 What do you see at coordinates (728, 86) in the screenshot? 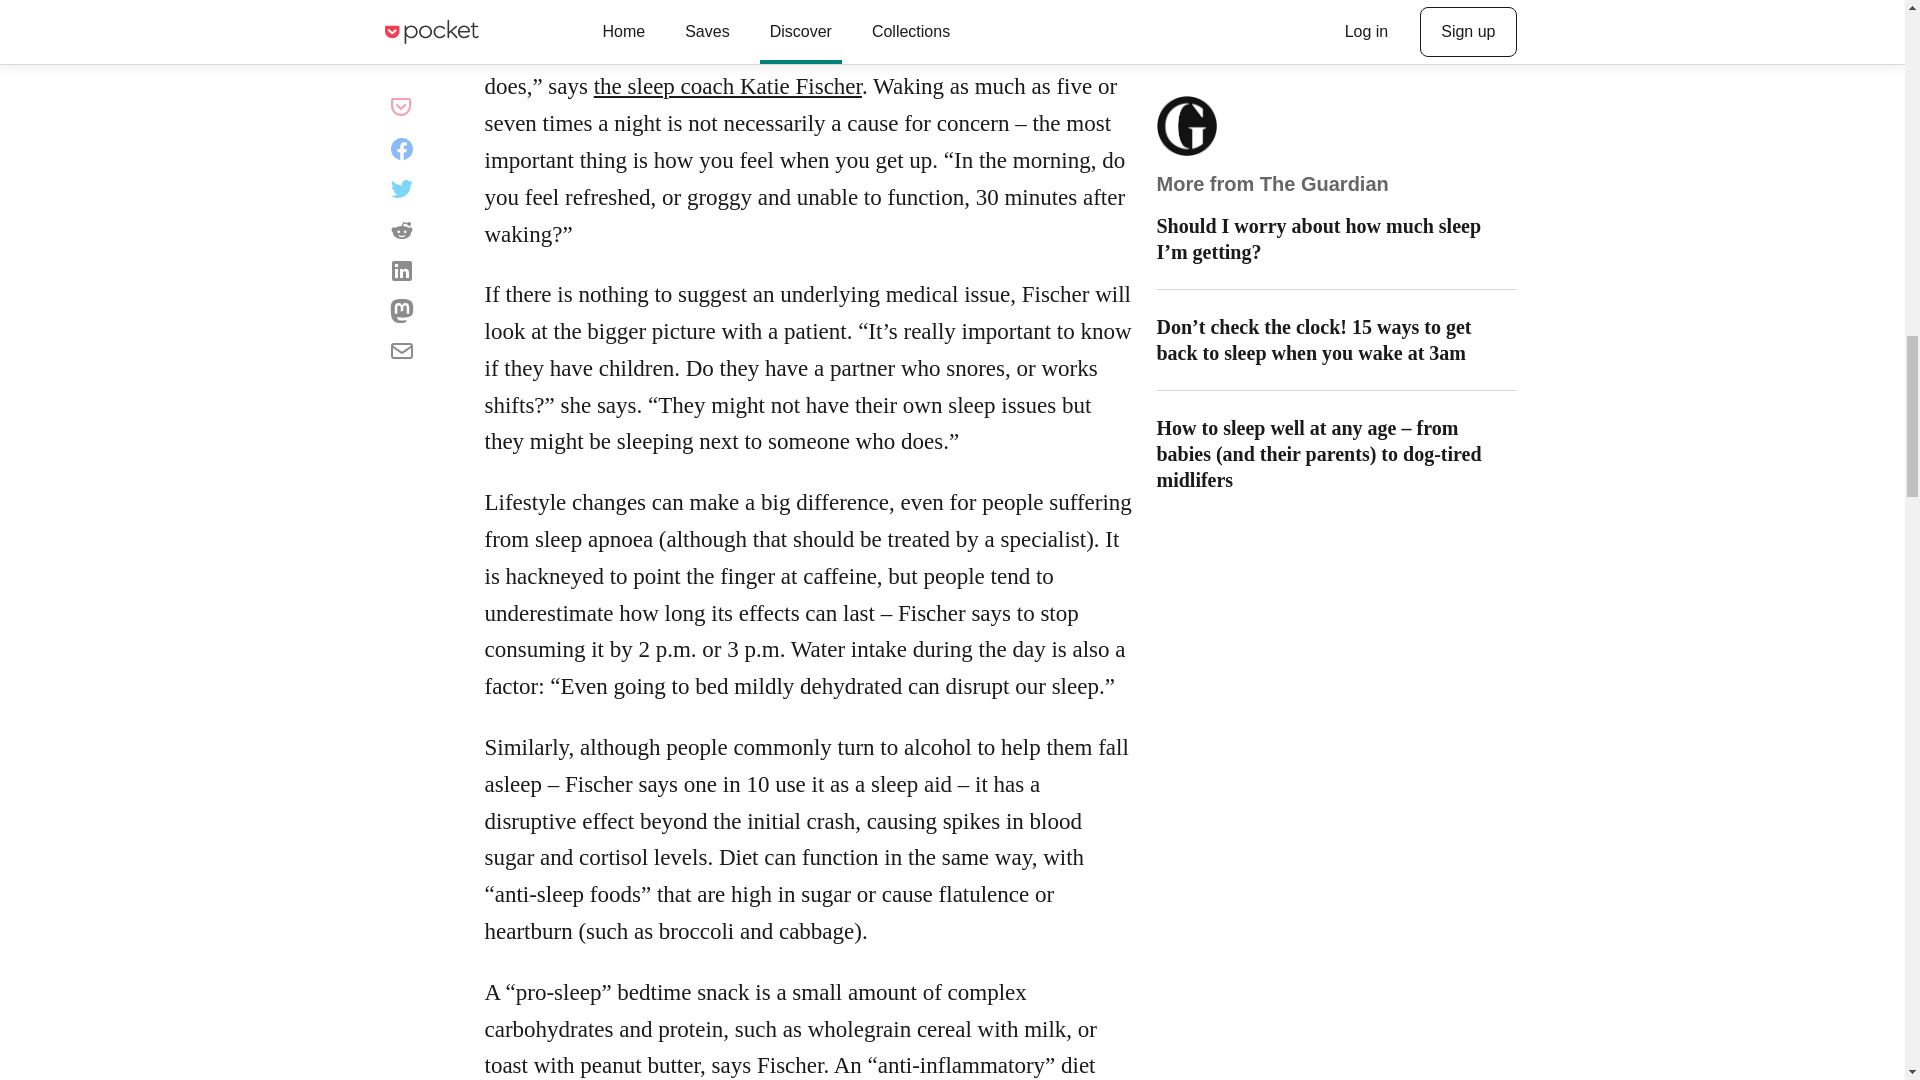
I see `the sleep coach Katie Fischer` at bounding box center [728, 86].